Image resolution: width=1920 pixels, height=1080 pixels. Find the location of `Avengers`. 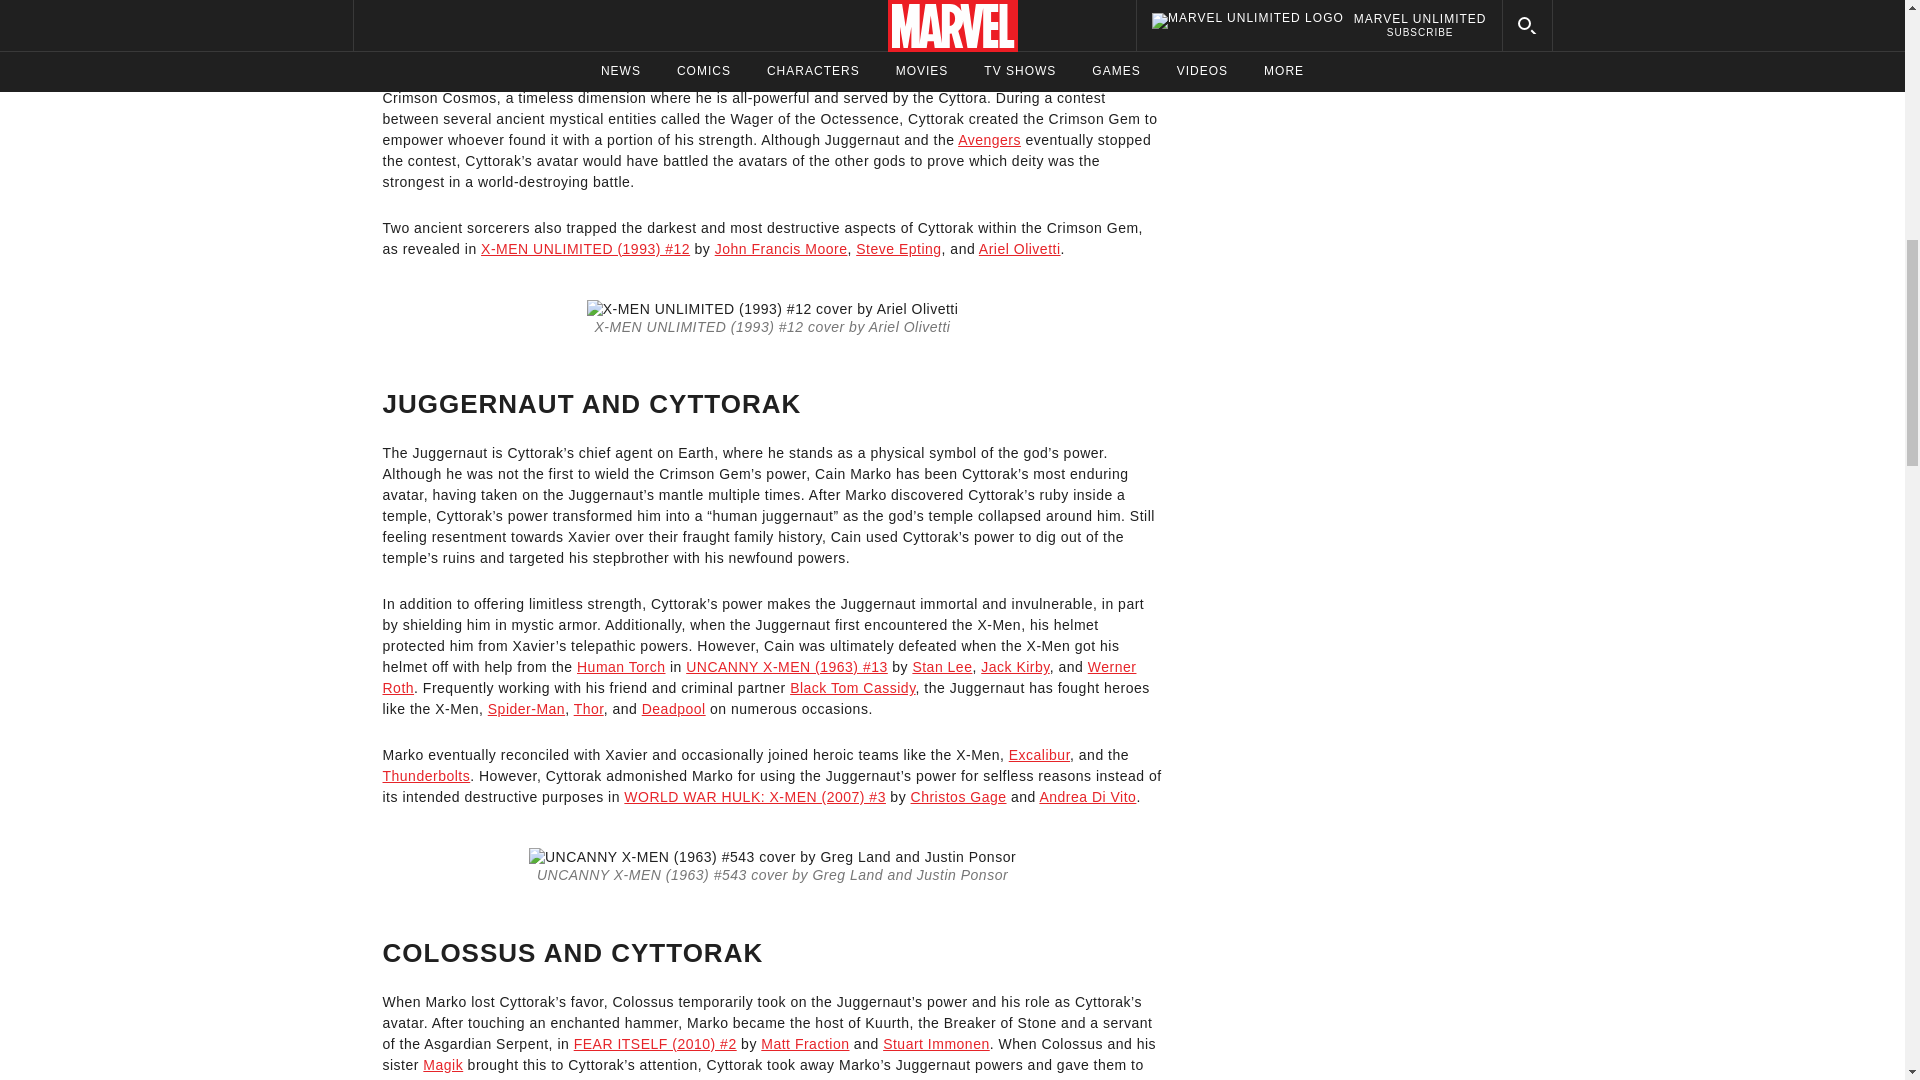

Avengers is located at coordinates (990, 139).